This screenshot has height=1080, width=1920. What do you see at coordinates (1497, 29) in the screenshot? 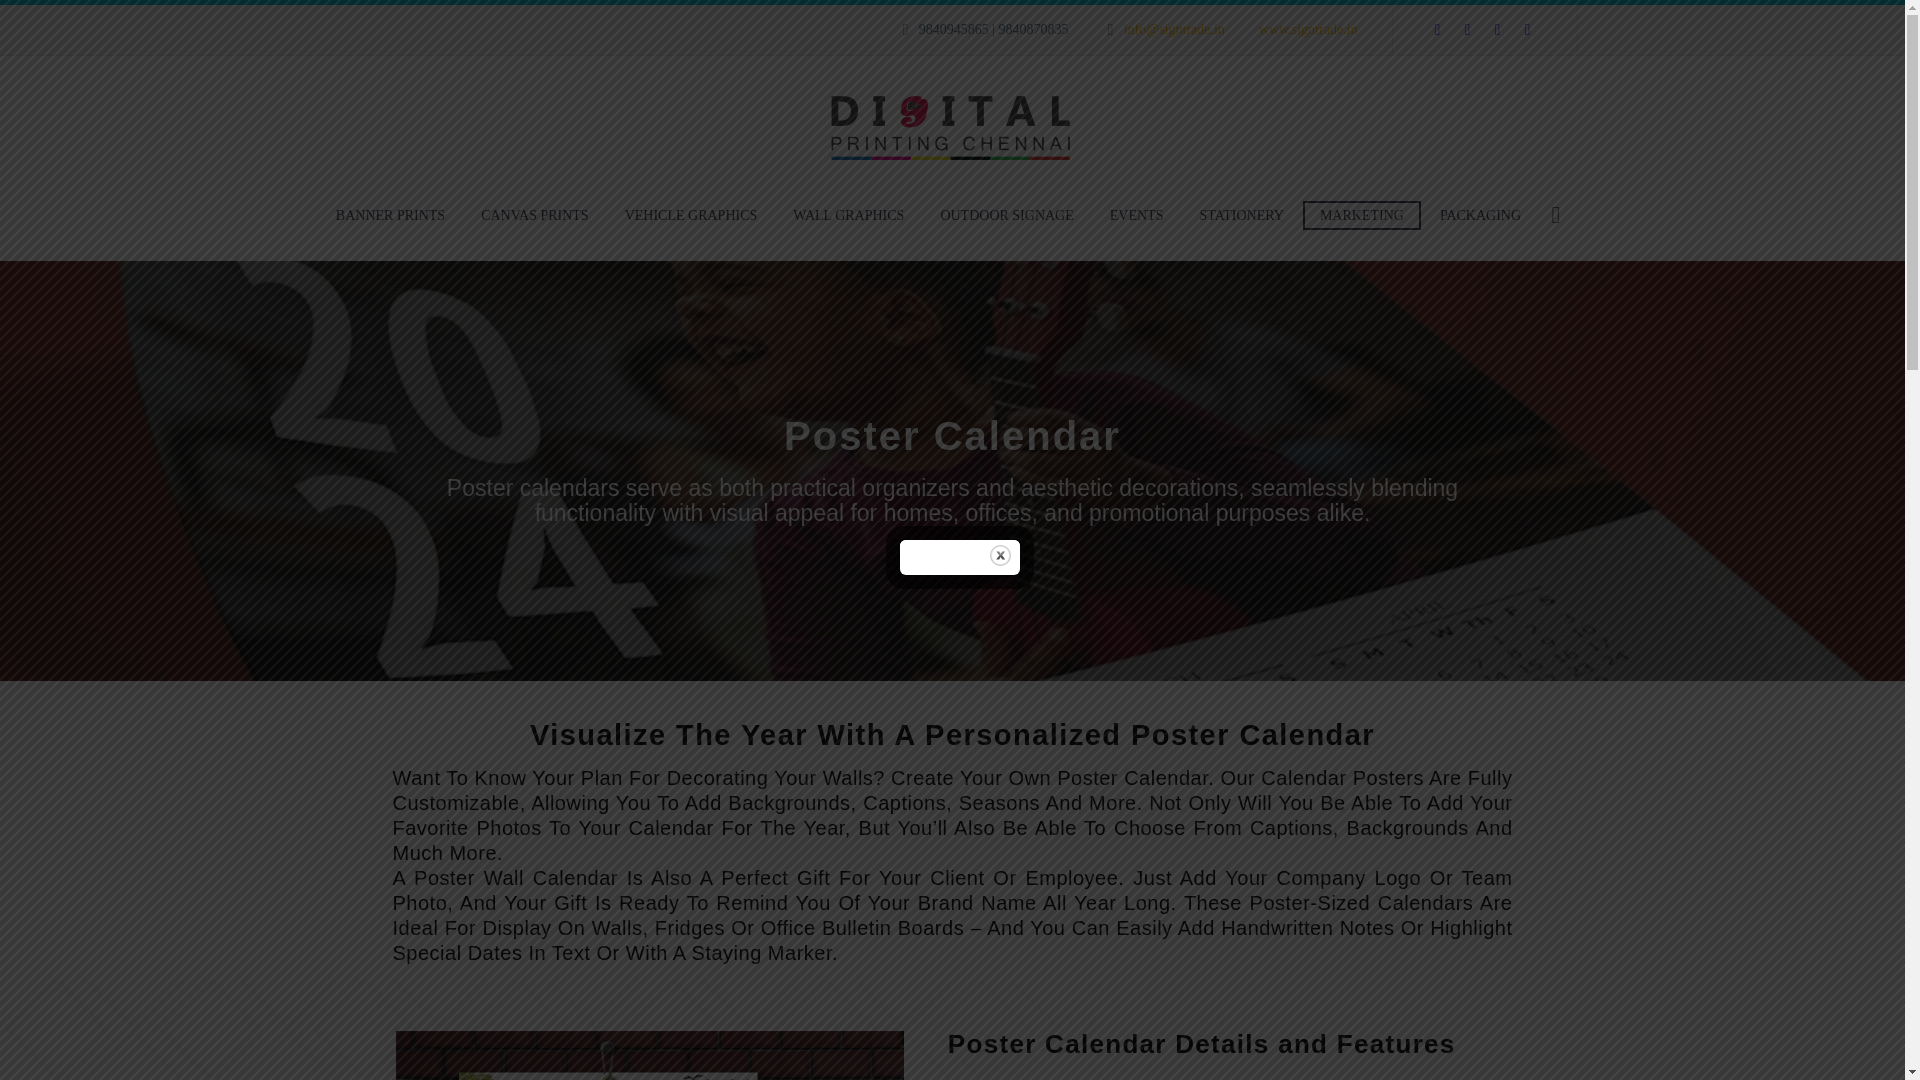
I see `instagram` at bounding box center [1497, 29].